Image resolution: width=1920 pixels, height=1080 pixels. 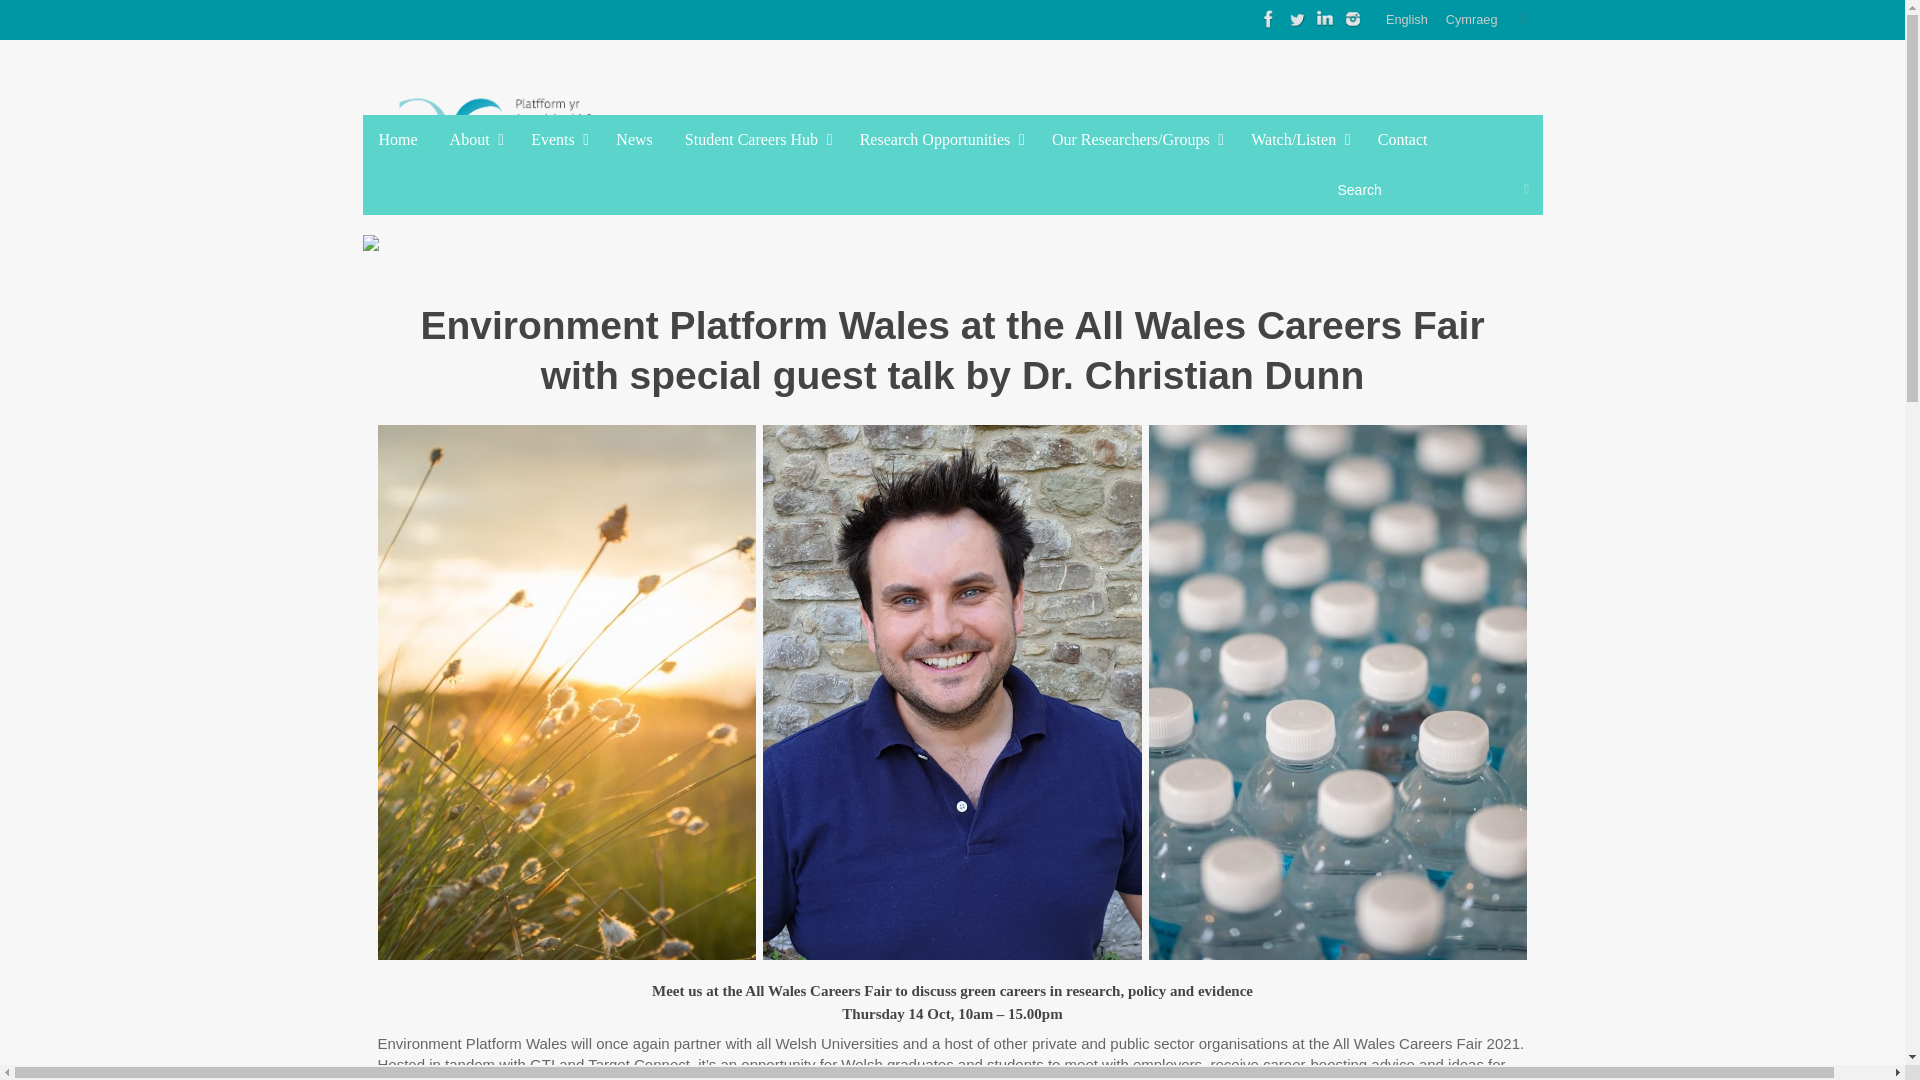 I want to click on Student Careers Hub, so click(x=756, y=140).